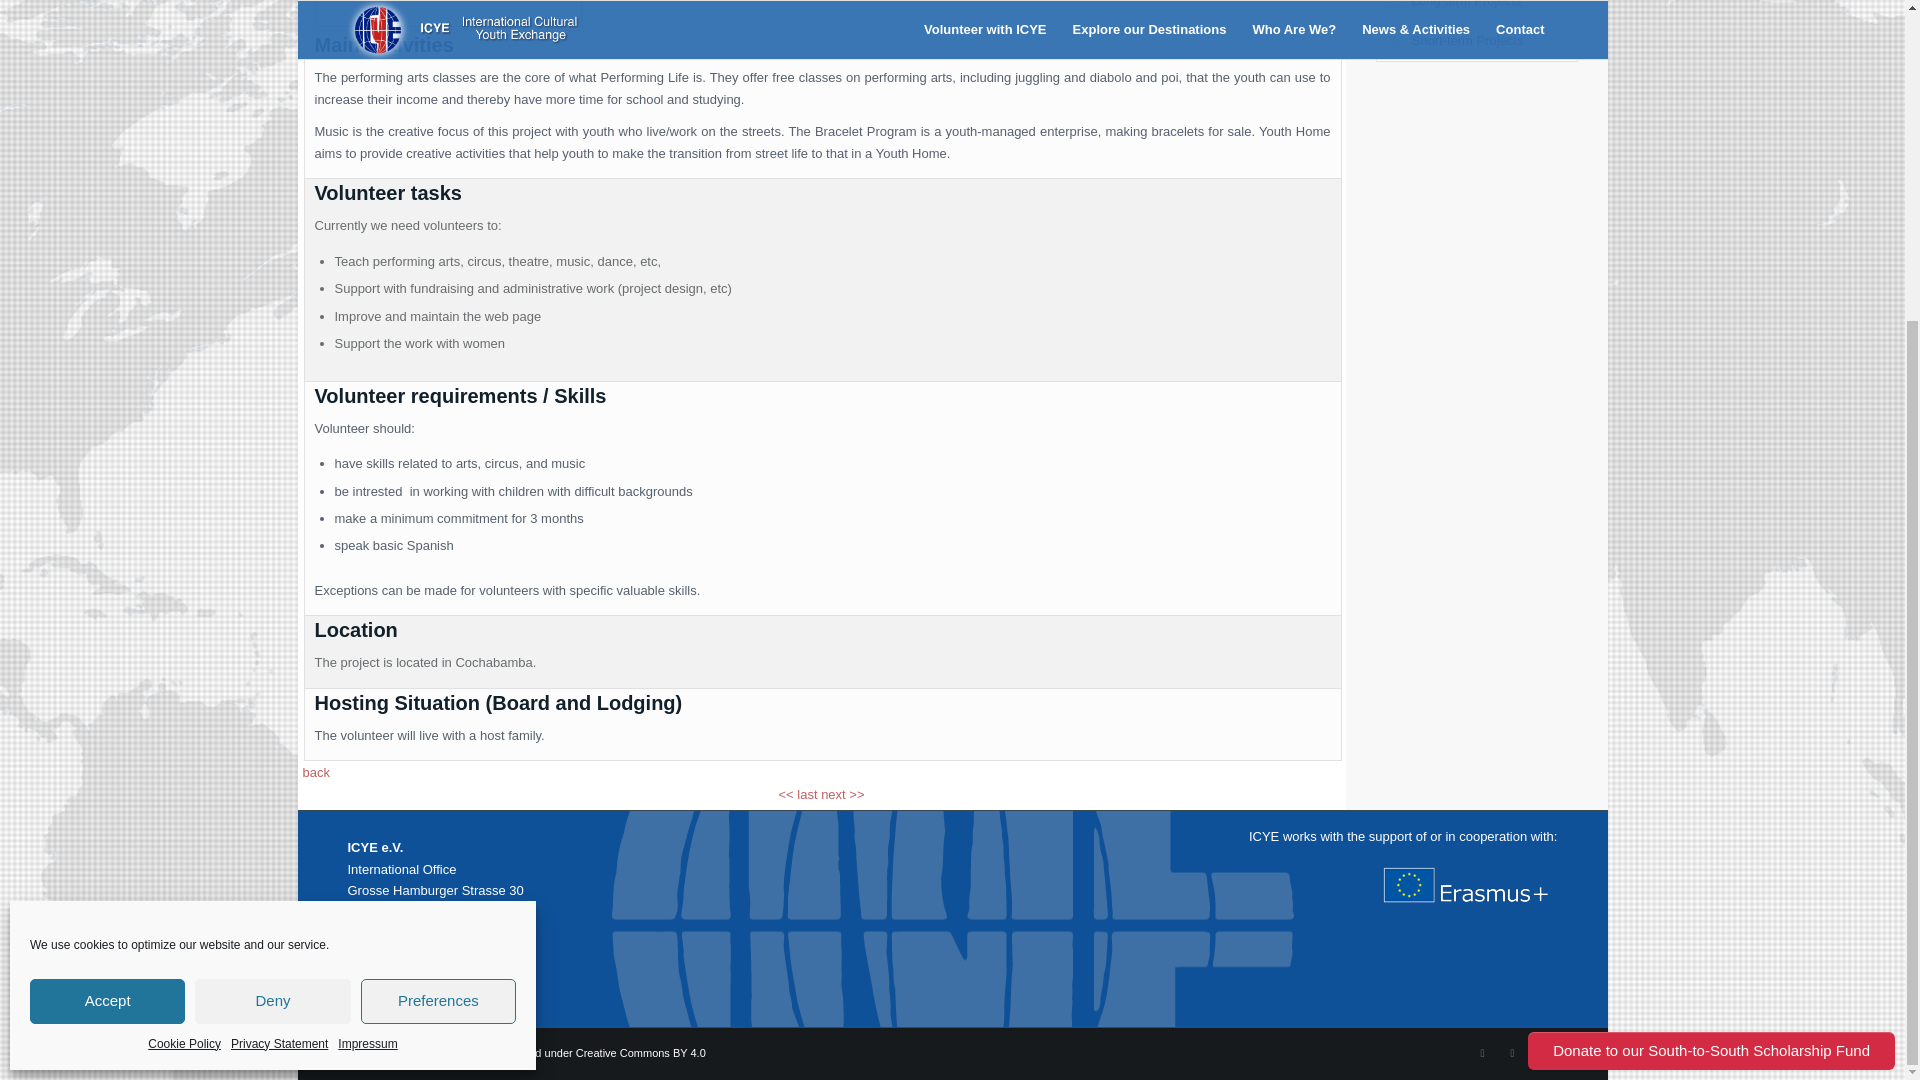 The width and height of the screenshot is (1920, 1080). What do you see at coordinates (314, 772) in the screenshot?
I see `back` at bounding box center [314, 772].